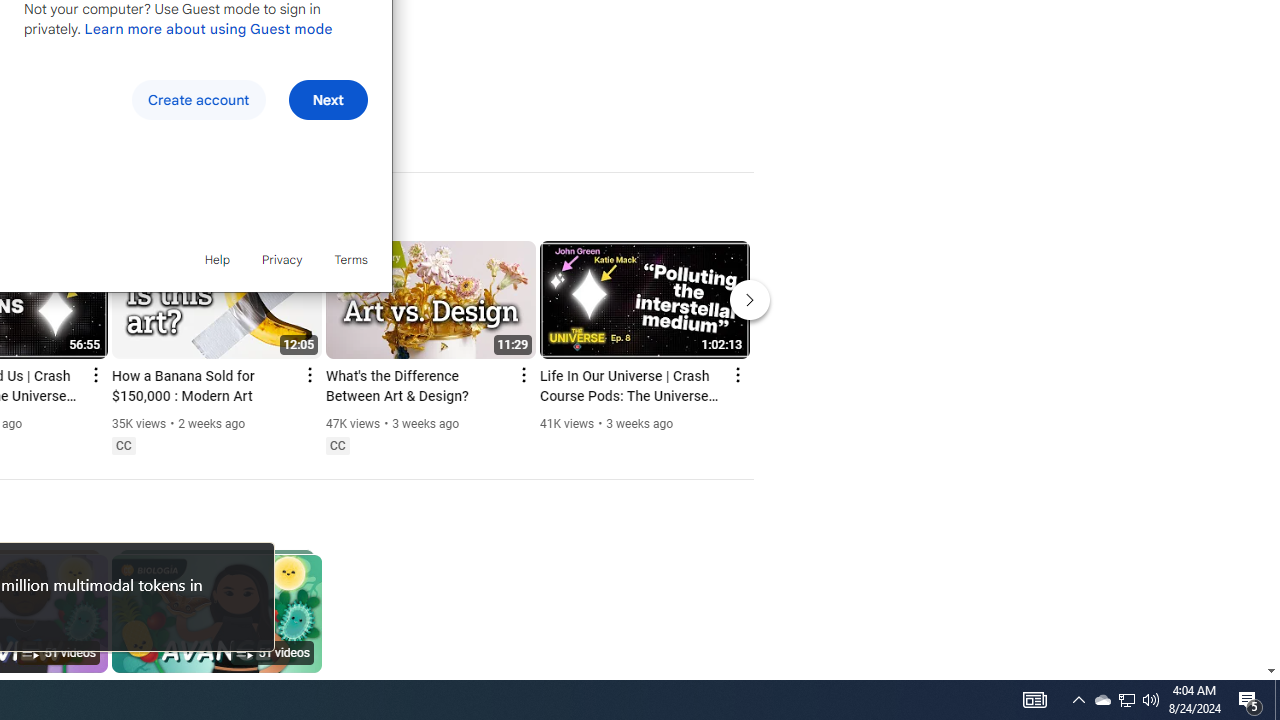 The height and width of the screenshot is (720, 1280). What do you see at coordinates (1250, 700) in the screenshot?
I see `AutomationID: 4105` at bounding box center [1250, 700].